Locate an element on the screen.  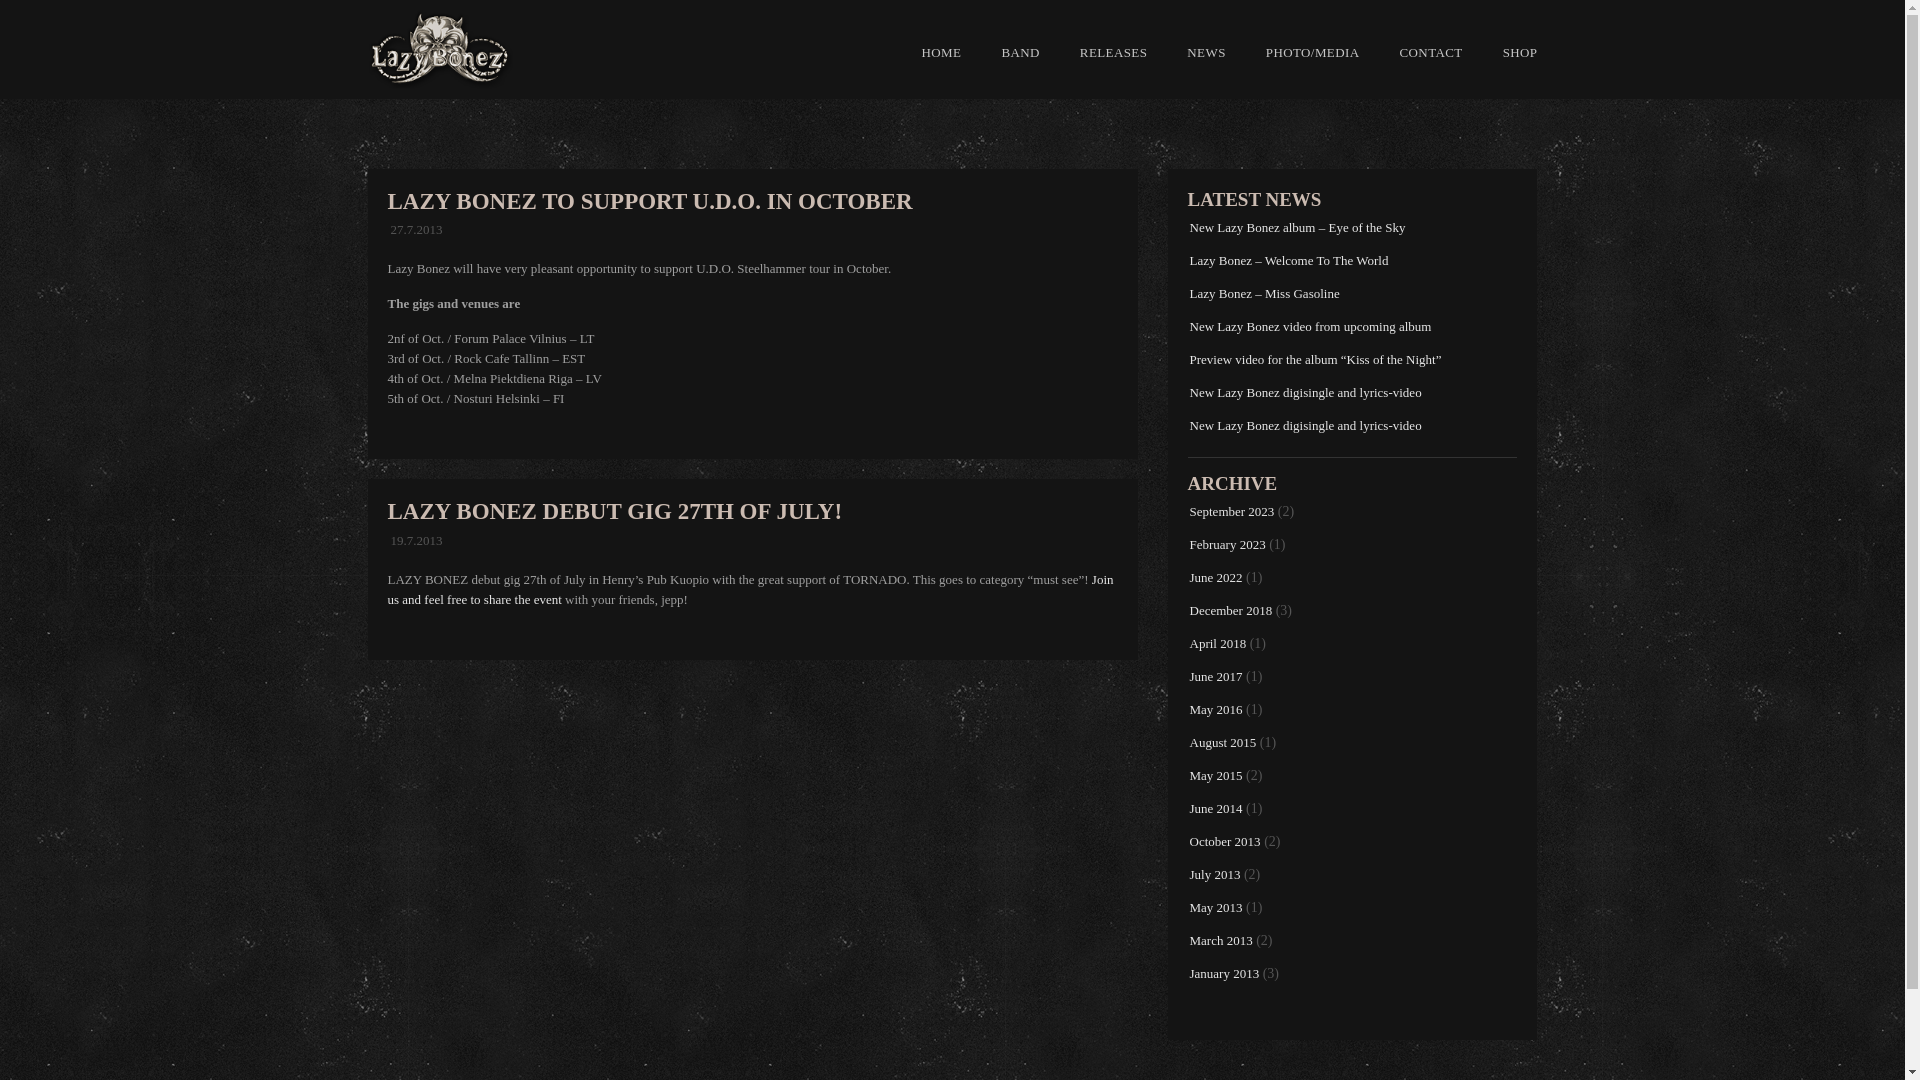
New Lazy Bonez video from upcoming album is located at coordinates (1311, 326).